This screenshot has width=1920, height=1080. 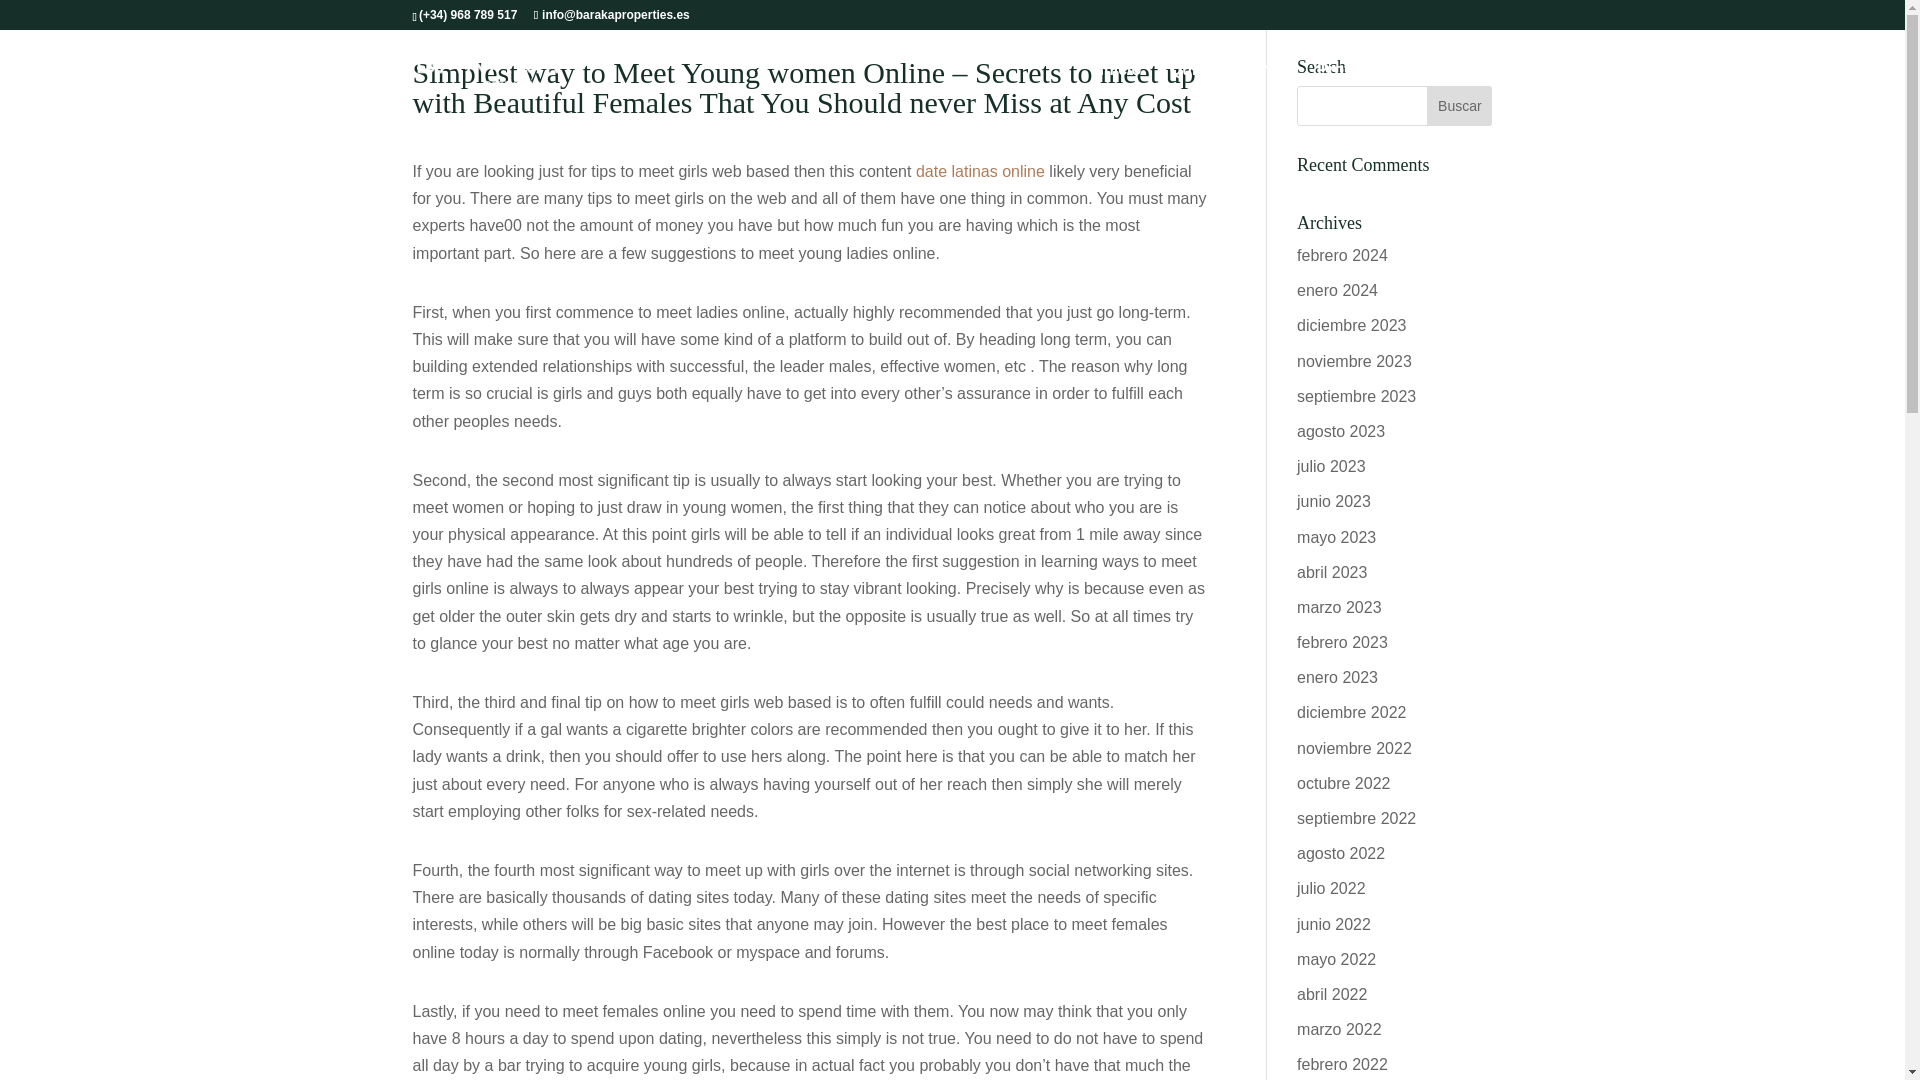 I want to click on noviembre 2022, so click(x=1354, y=748).